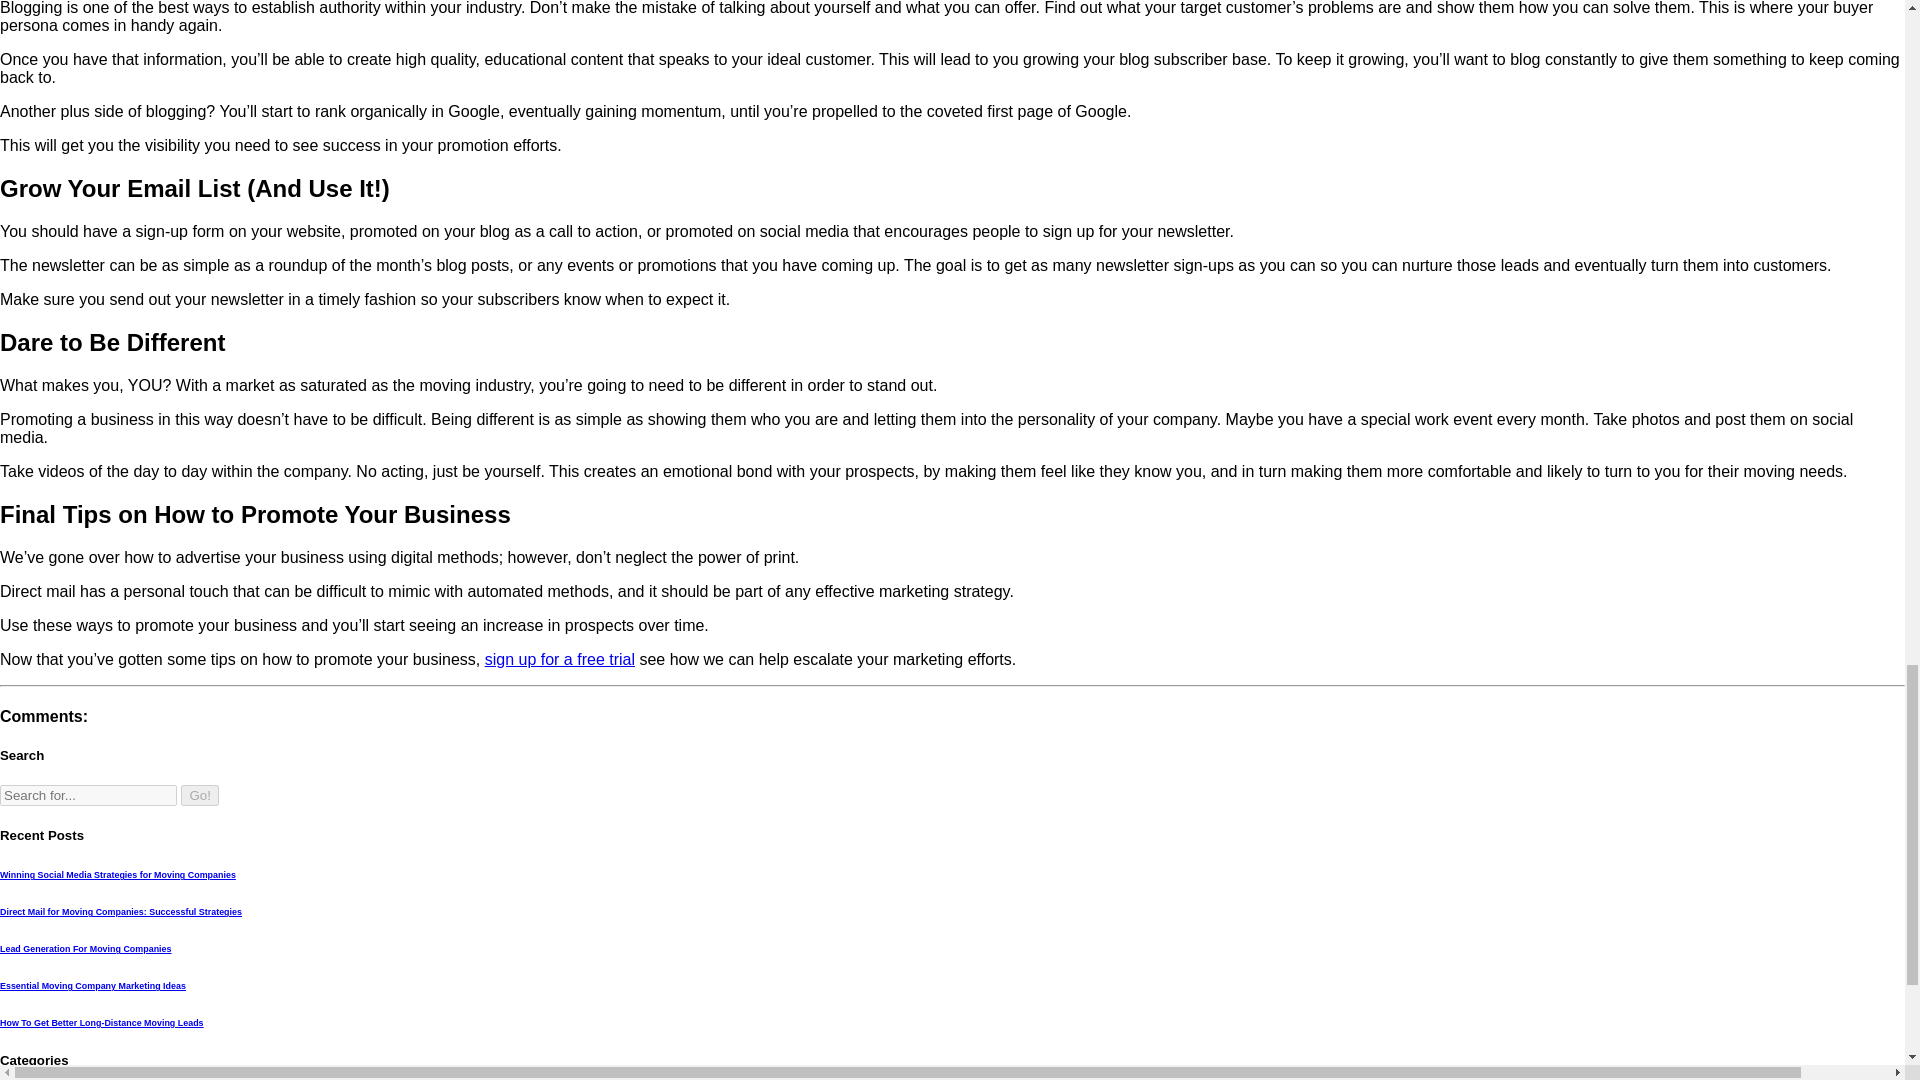 This screenshot has width=1920, height=1080. I want to click on Lead Generation For Moving Companies, so click(86, 948).